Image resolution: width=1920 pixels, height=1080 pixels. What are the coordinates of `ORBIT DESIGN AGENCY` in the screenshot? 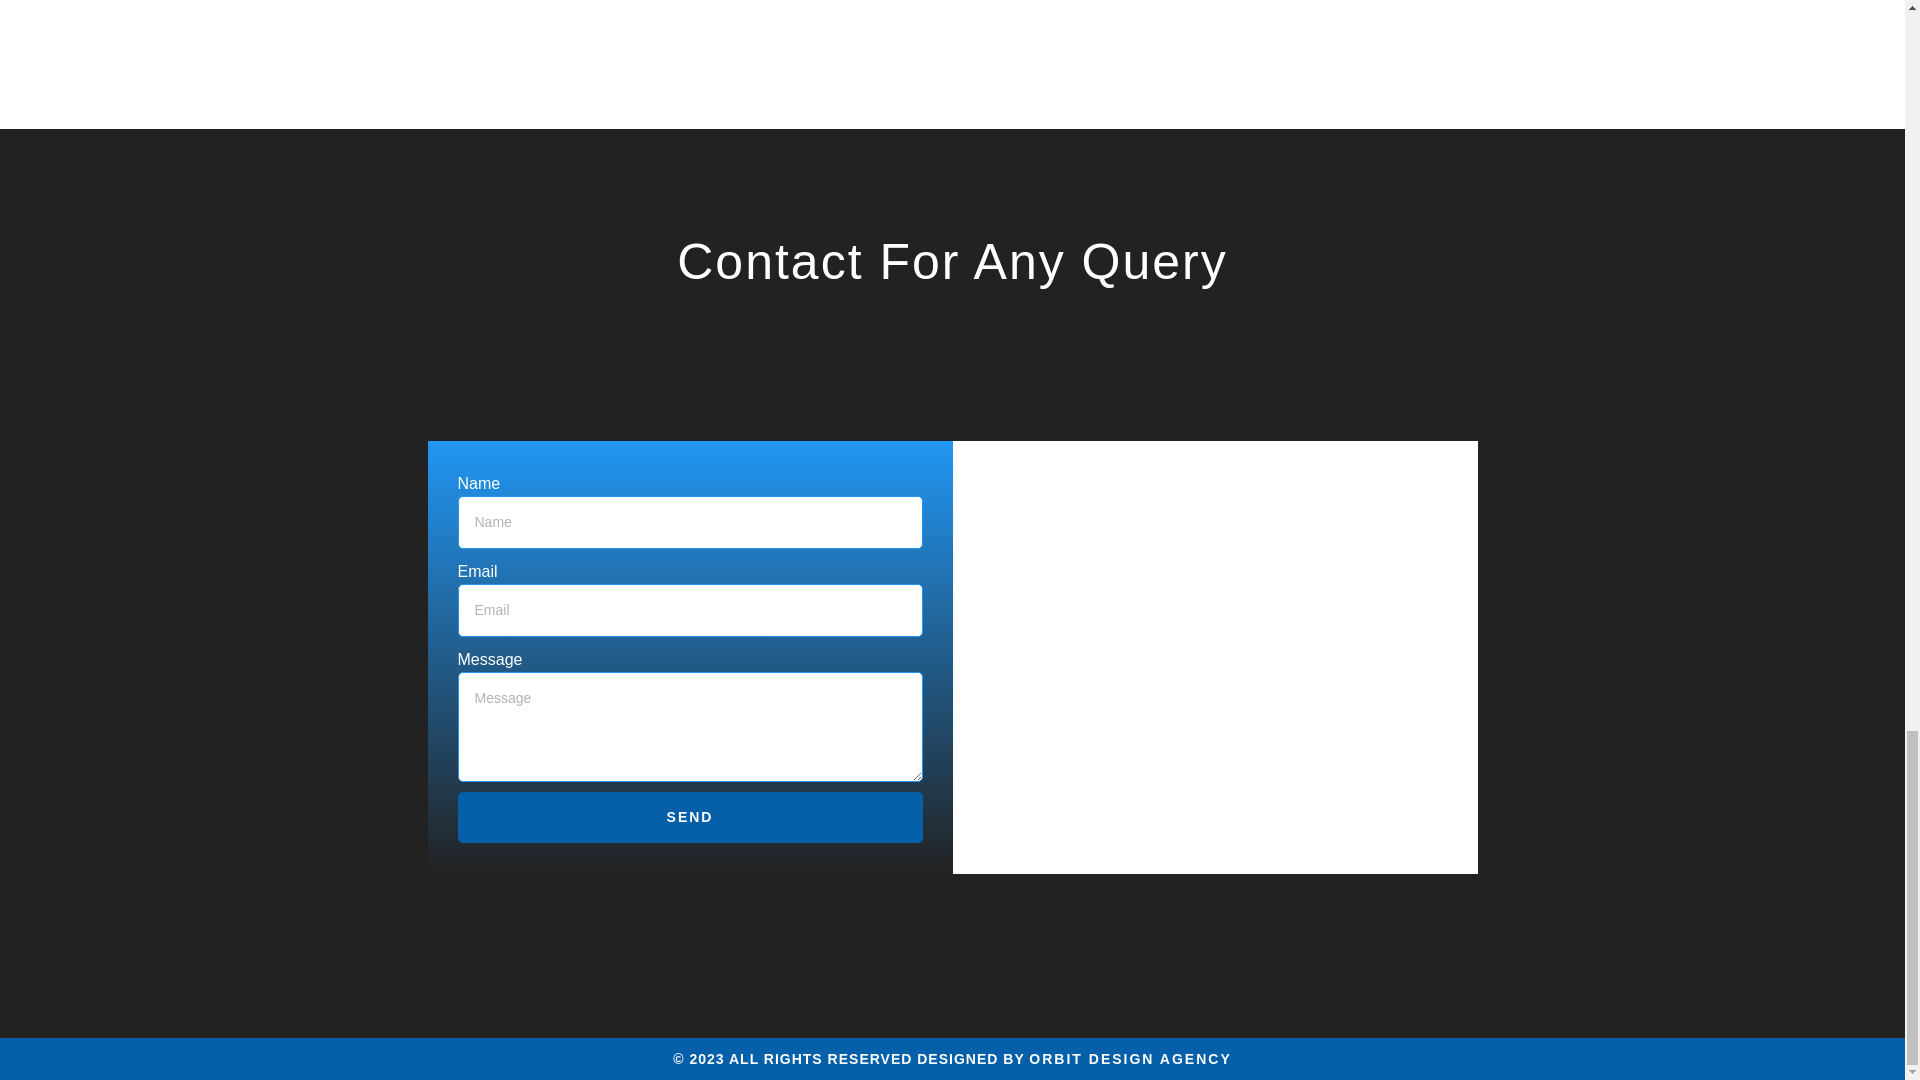 It's located at (1130, 1058).